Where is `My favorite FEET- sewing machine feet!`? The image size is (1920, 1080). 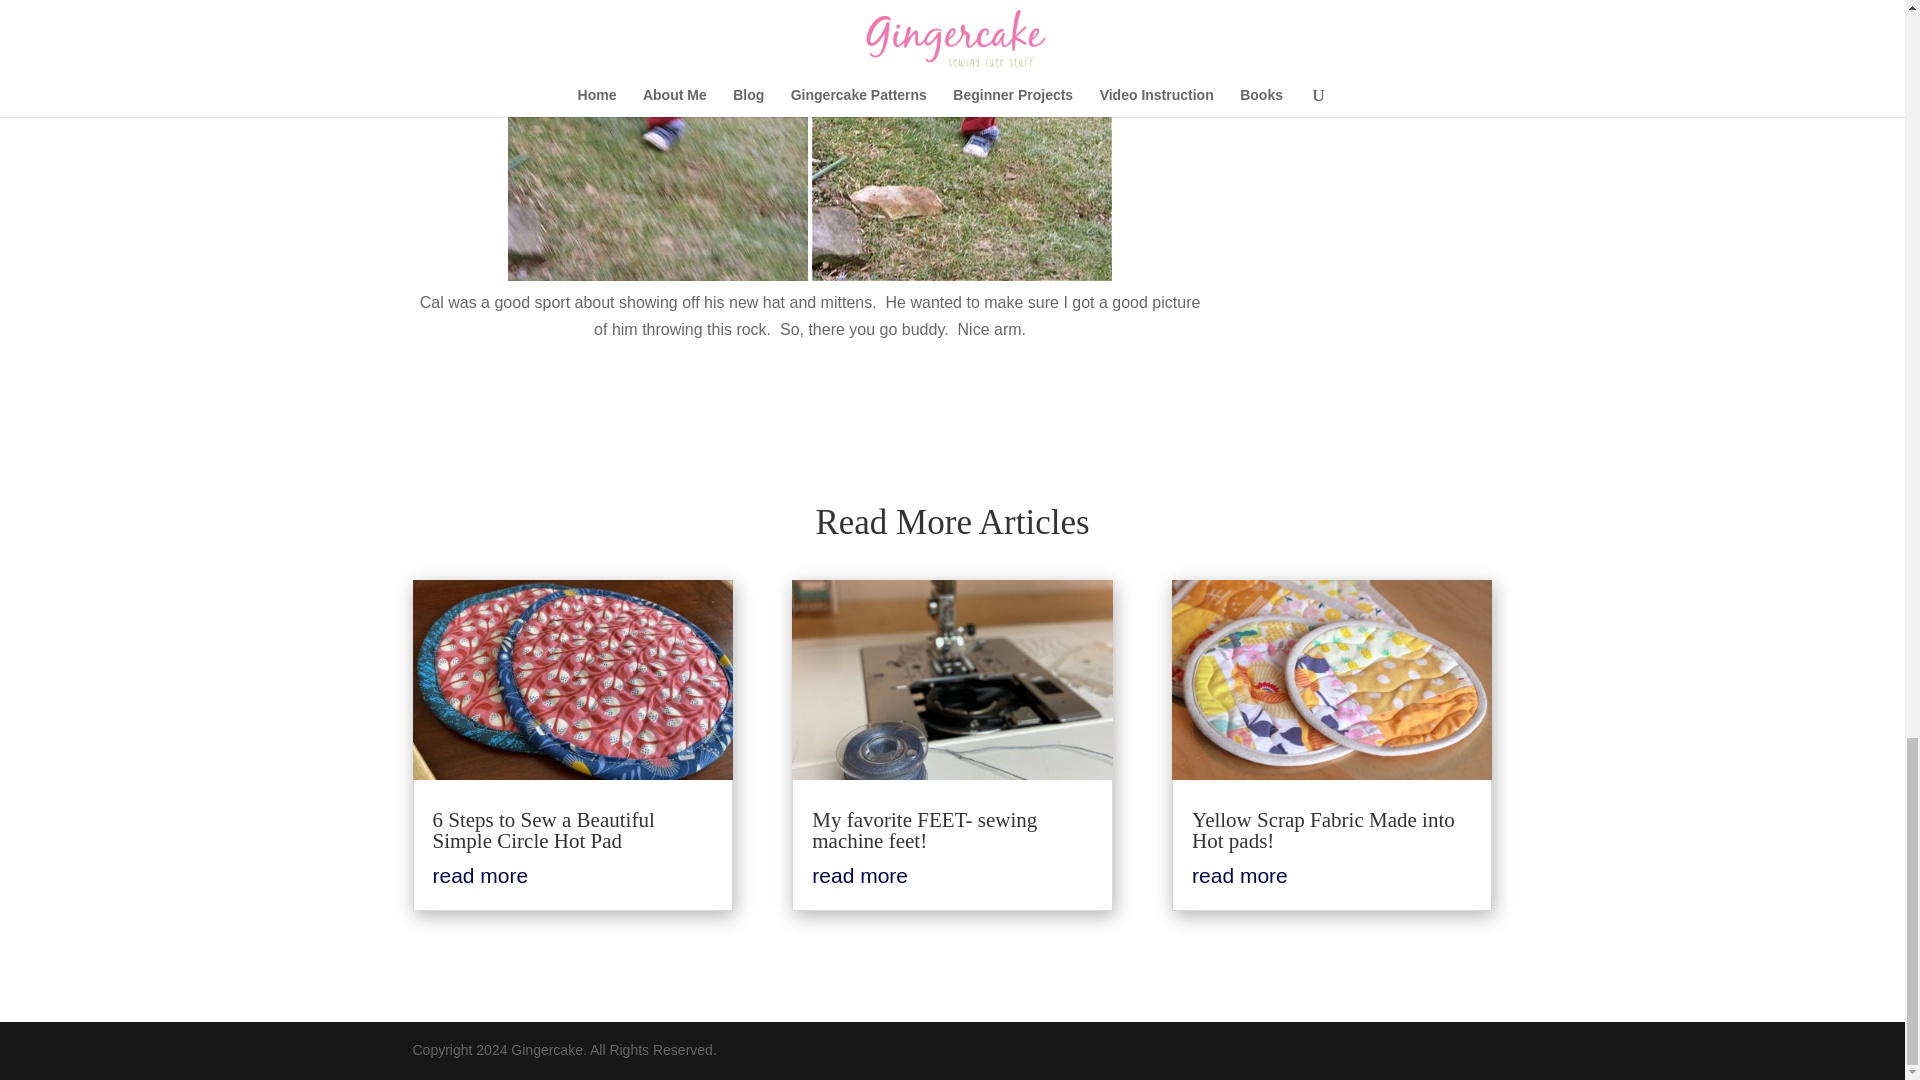
My favorite FEET- sewing machine feet! is located at coordinates (924, 830).